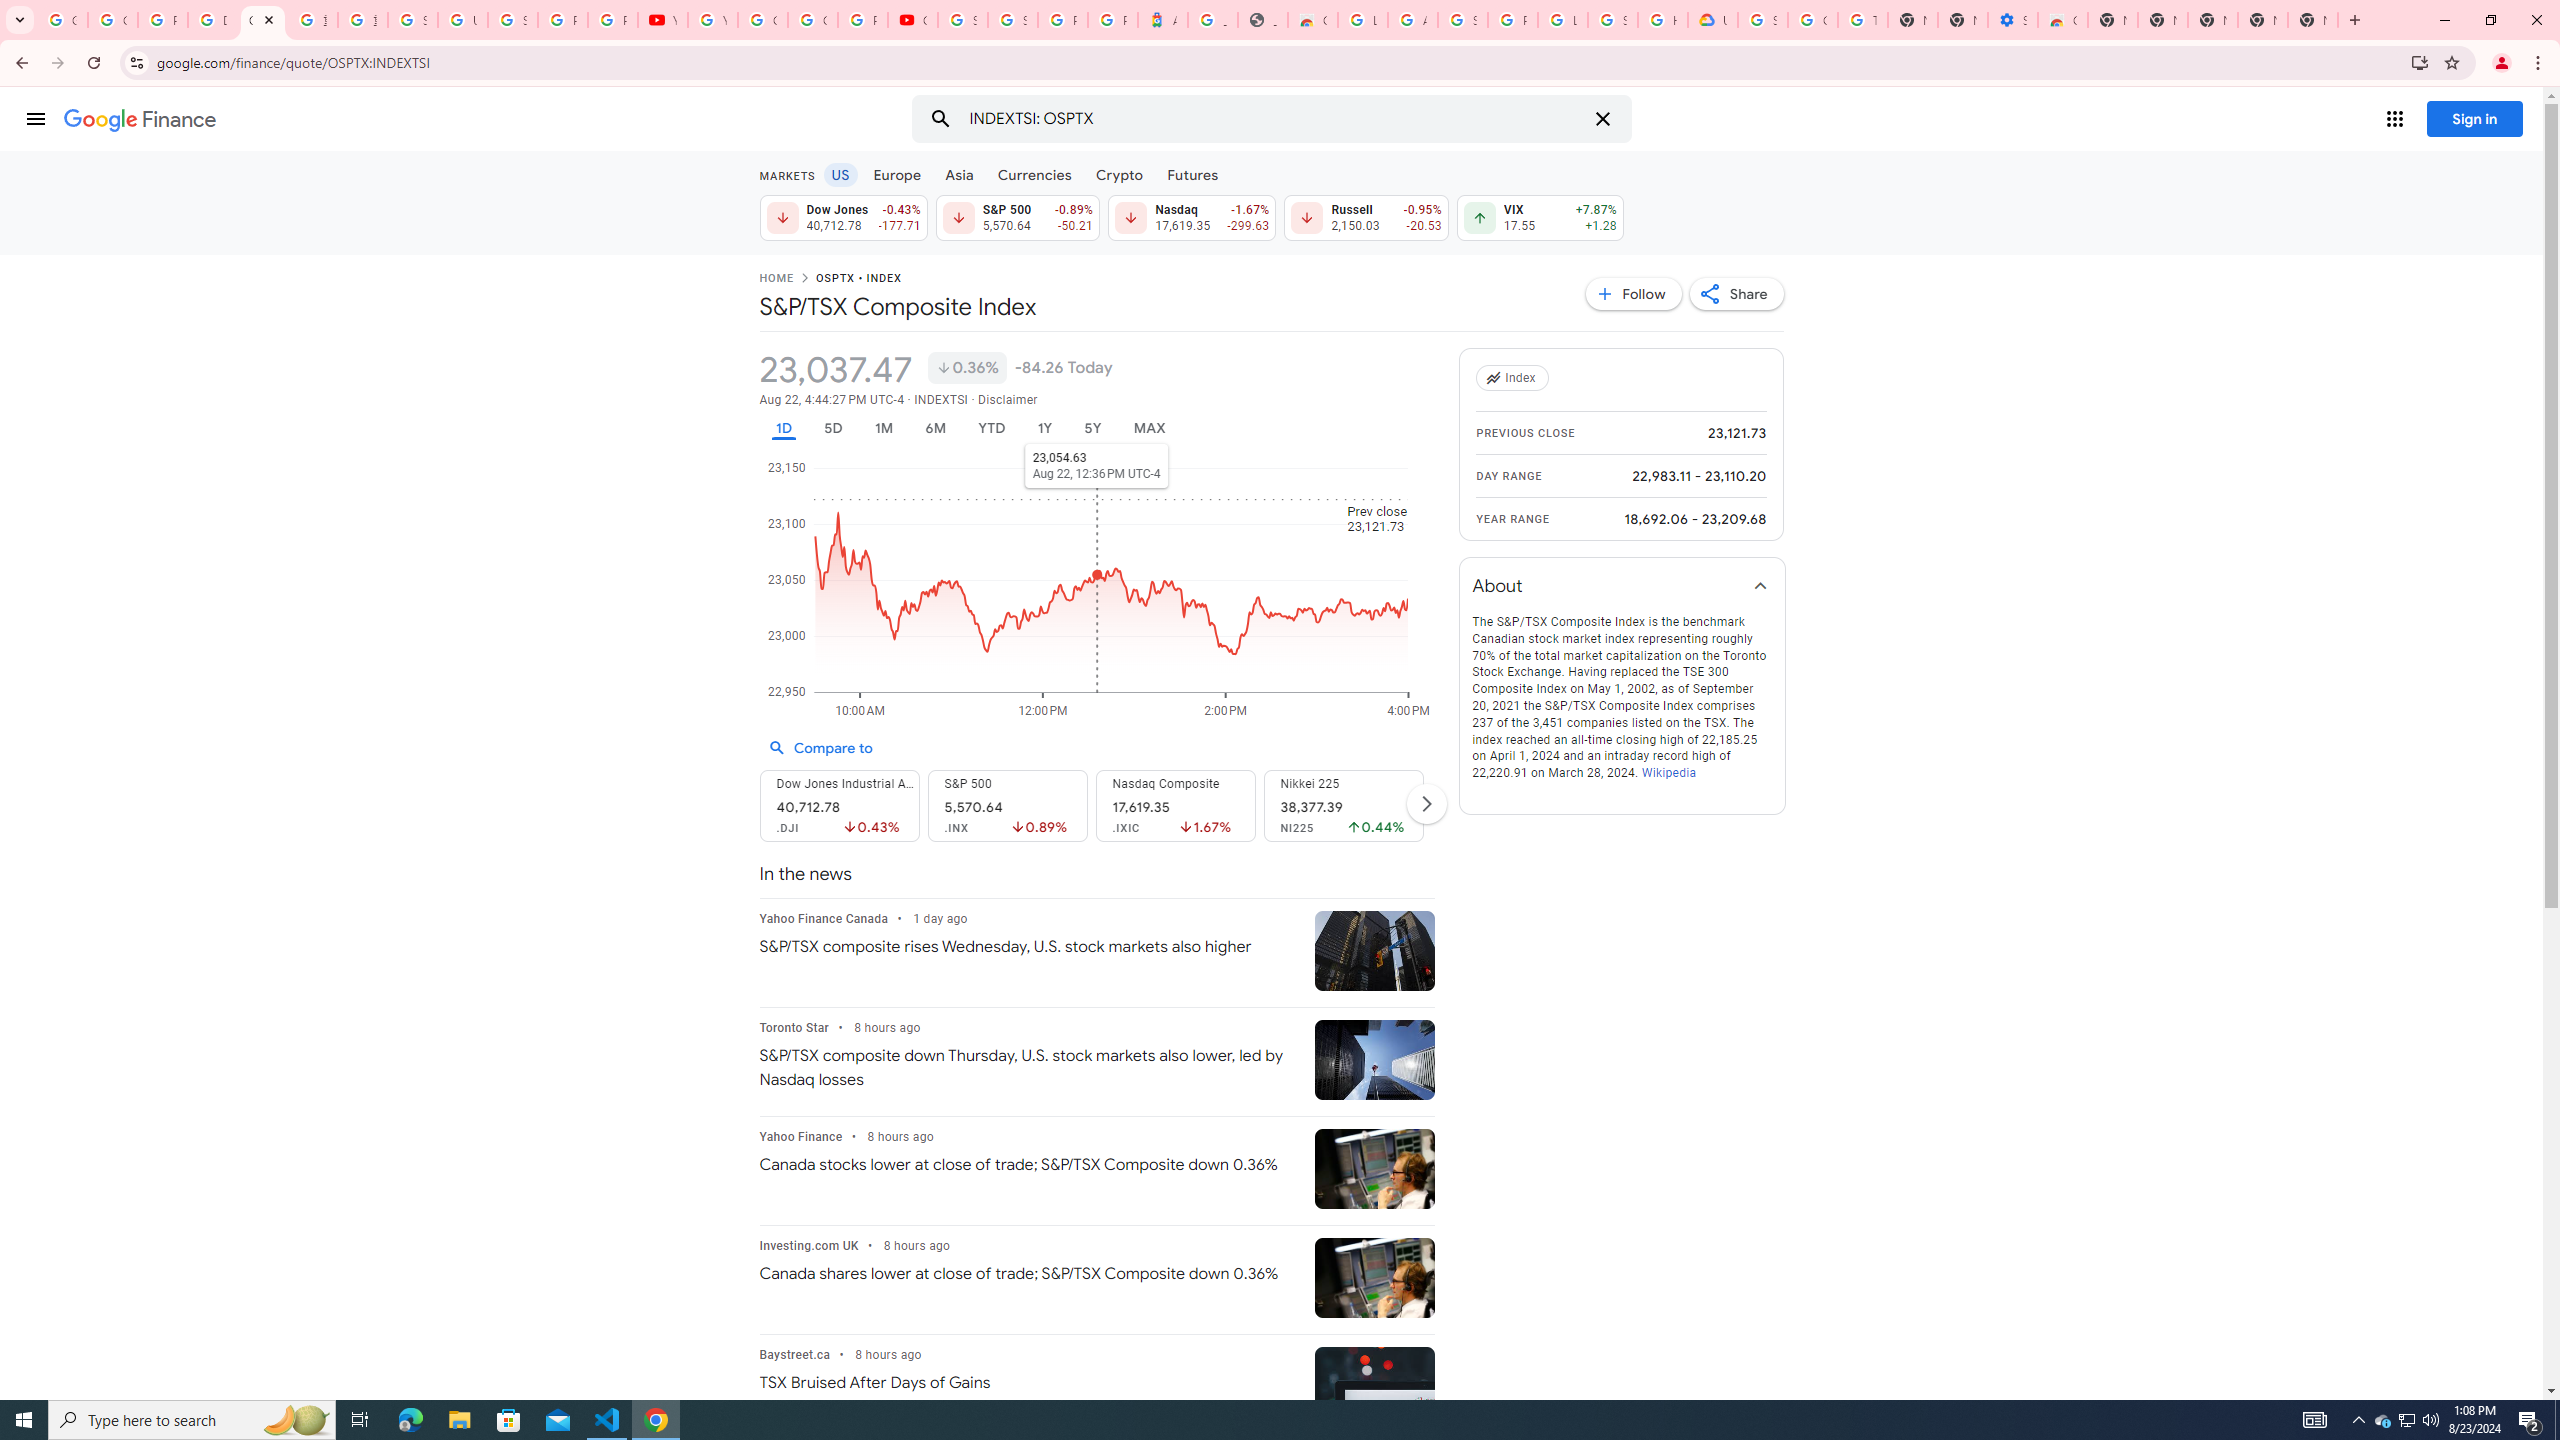 The width and height of the screenshot is (2560, 1440). I want to click on Atour Hotel - Google hotels, so click(1163, 20).